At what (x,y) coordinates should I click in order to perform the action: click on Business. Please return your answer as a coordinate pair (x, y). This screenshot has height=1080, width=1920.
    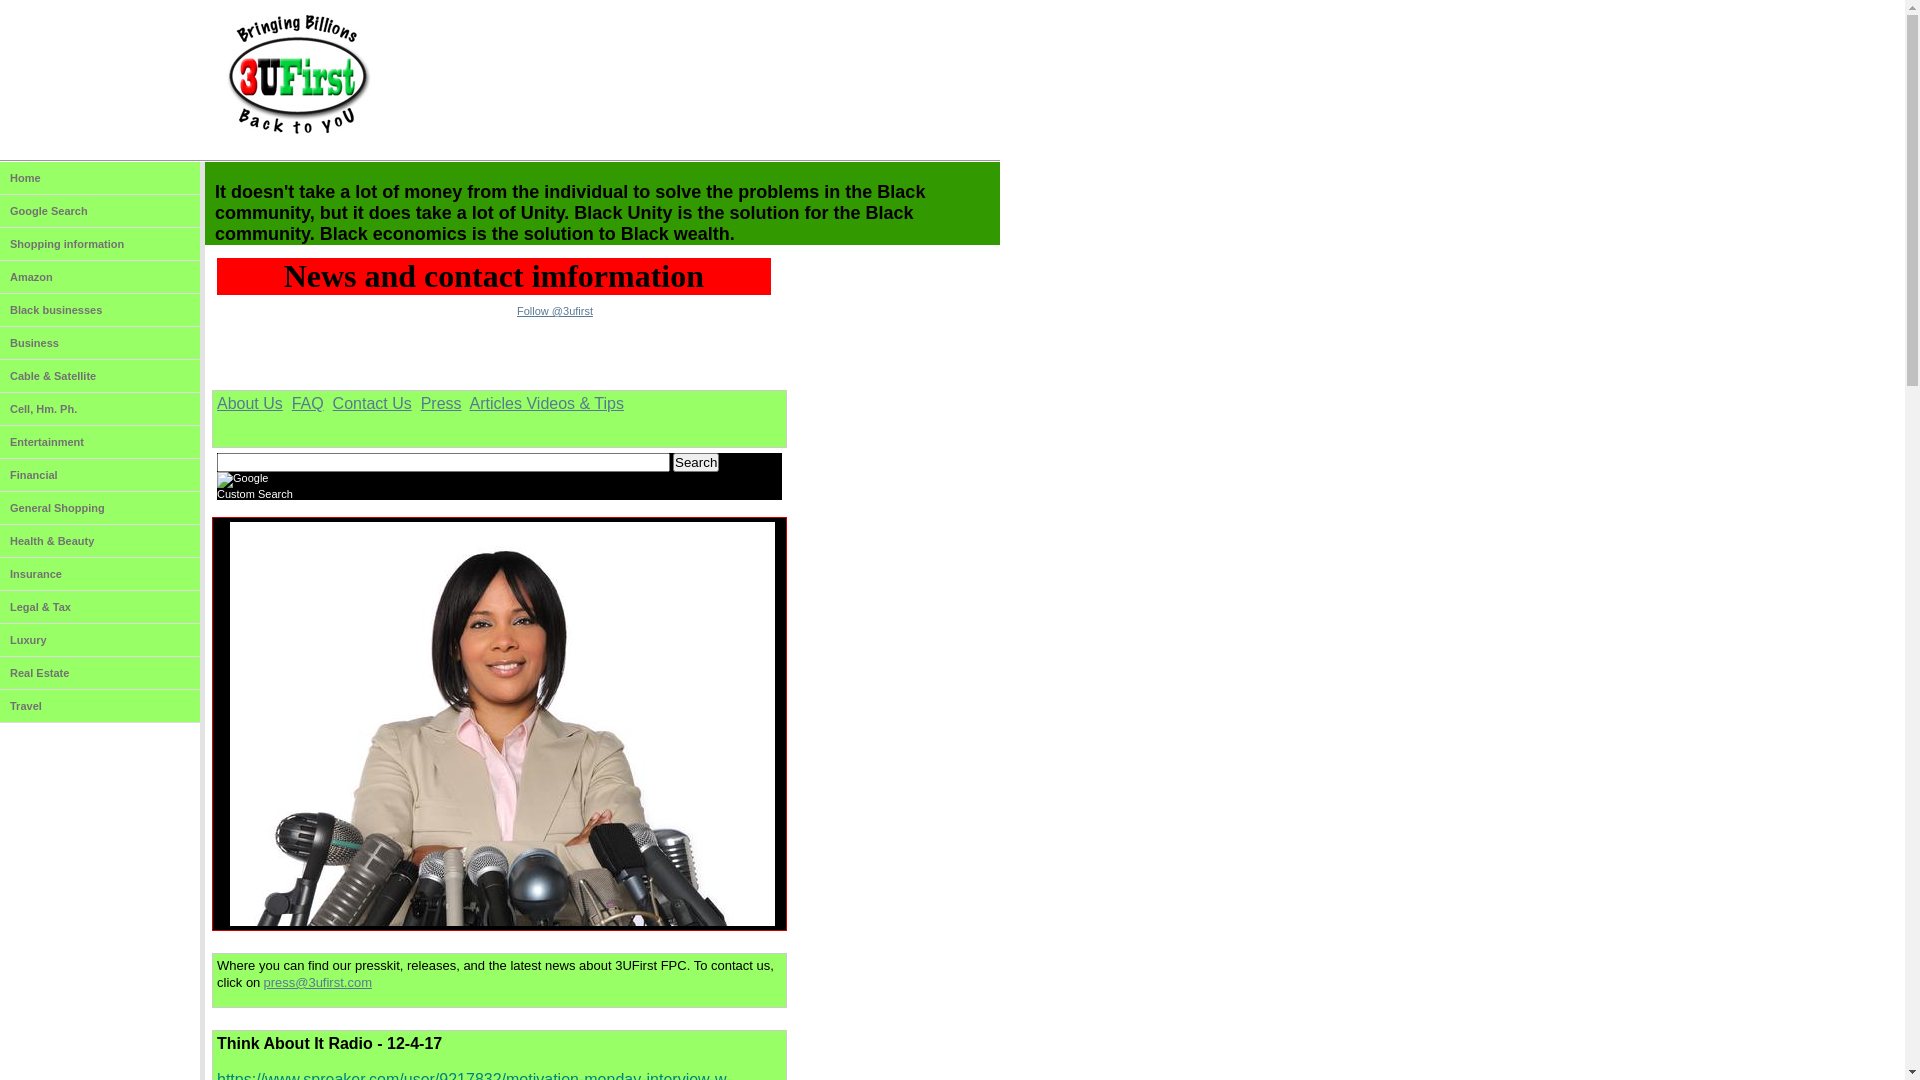
    Looking at the image, I should click on (100, 344).